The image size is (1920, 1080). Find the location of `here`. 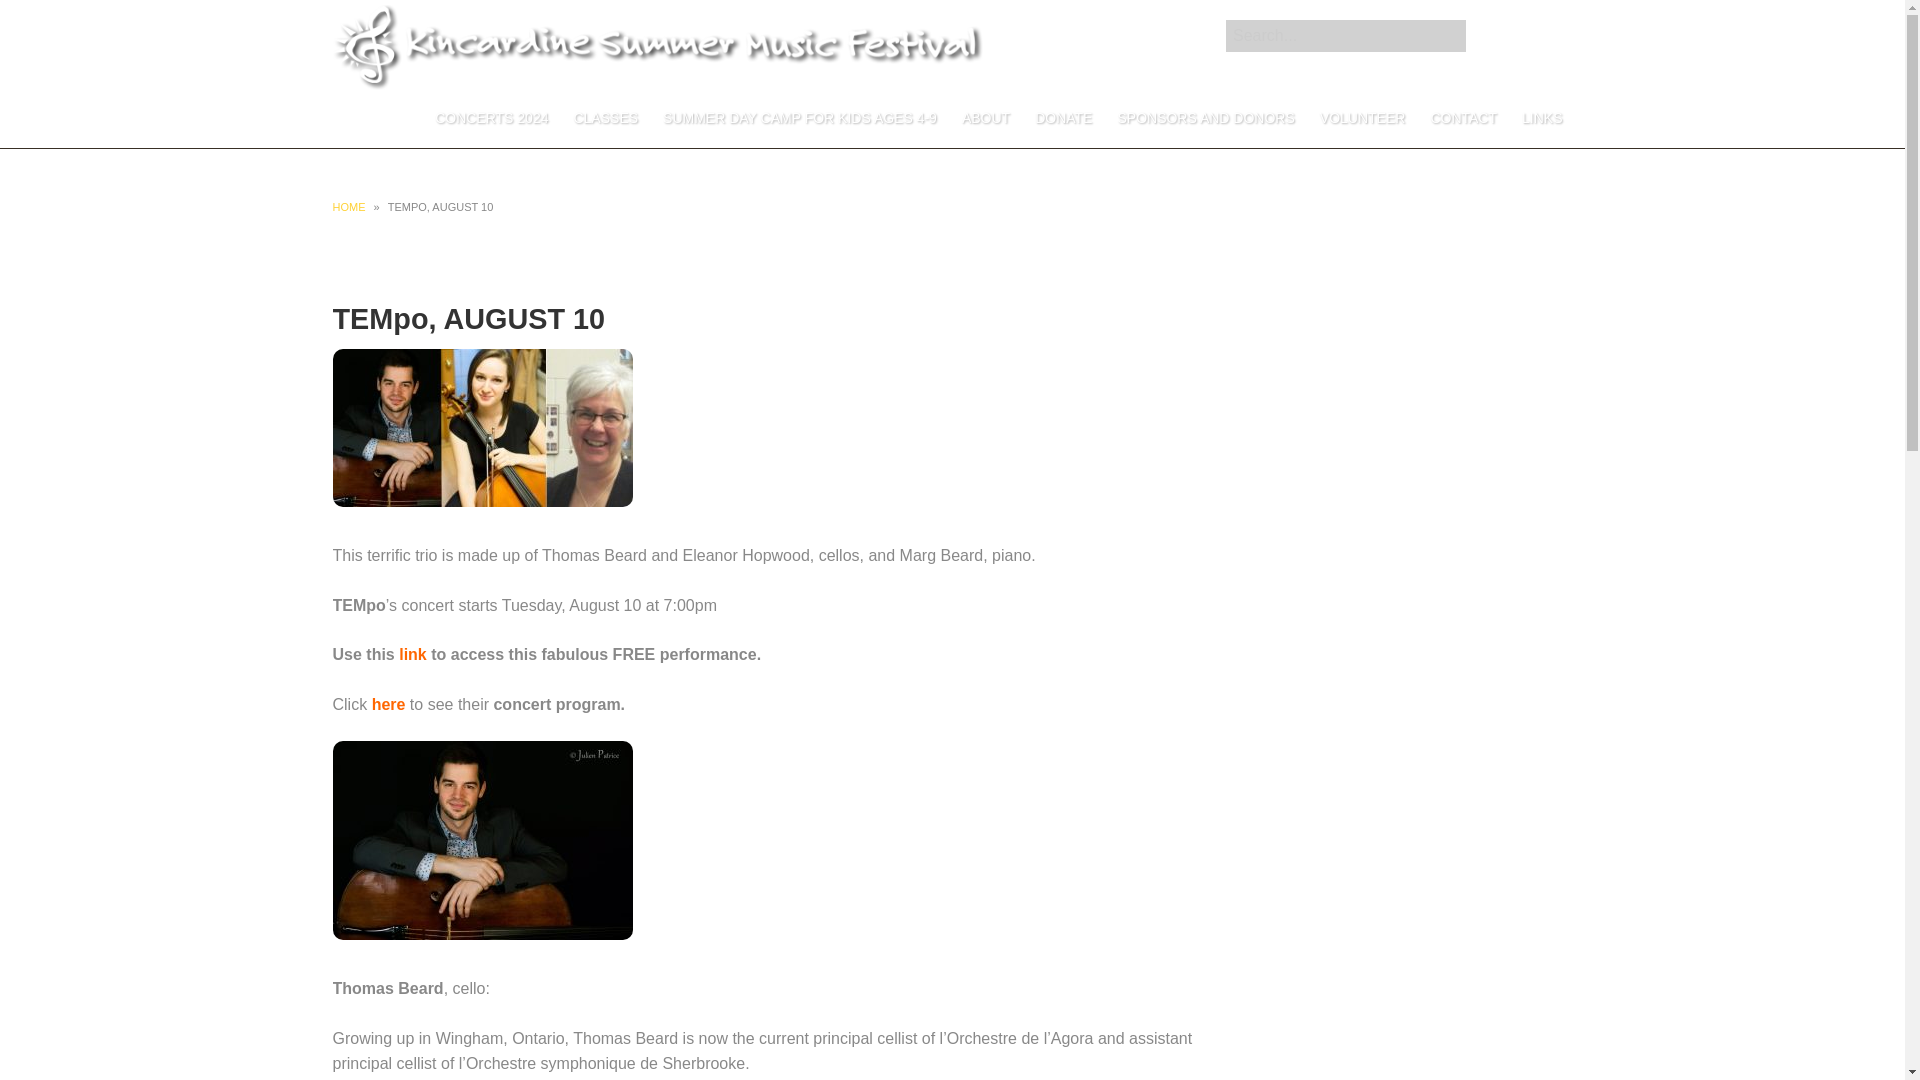

here is located at coordinates (388, 704).